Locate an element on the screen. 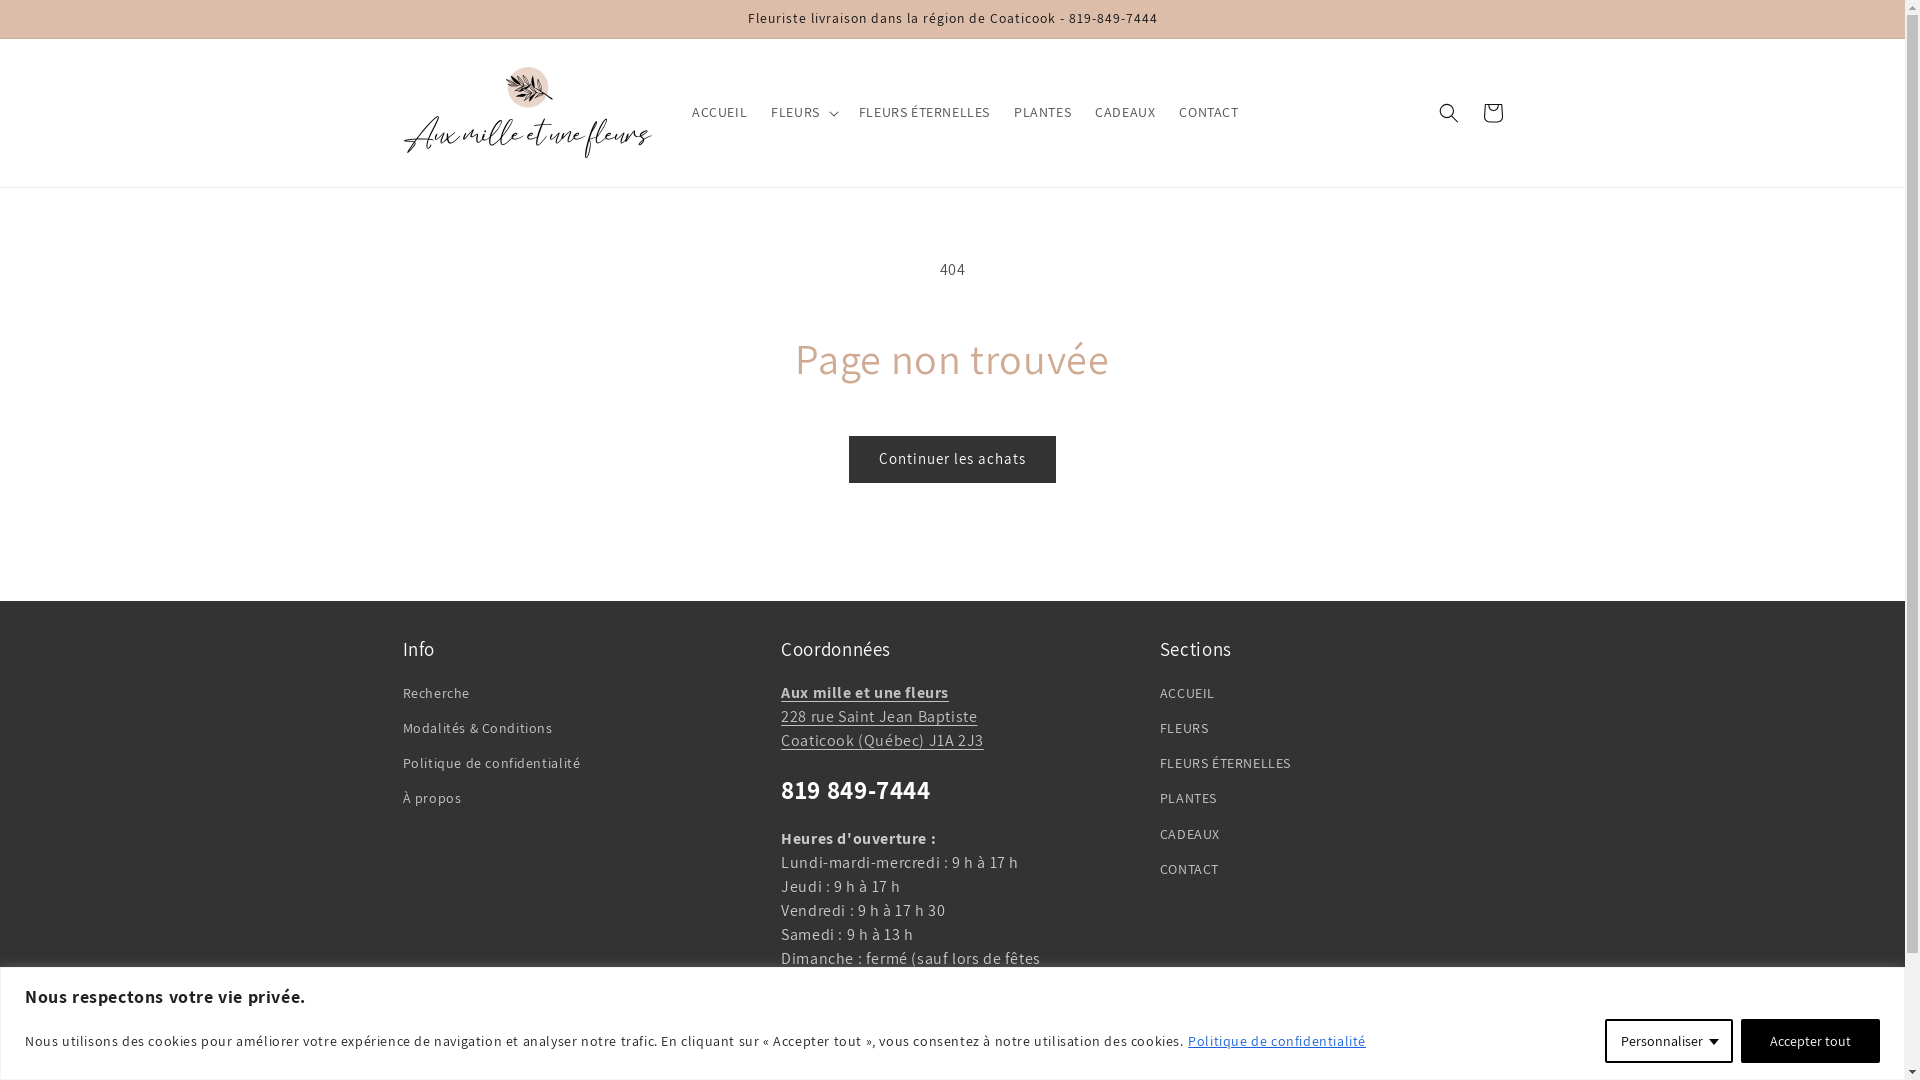  Continuer les achats is located at coordinates (952, 460).